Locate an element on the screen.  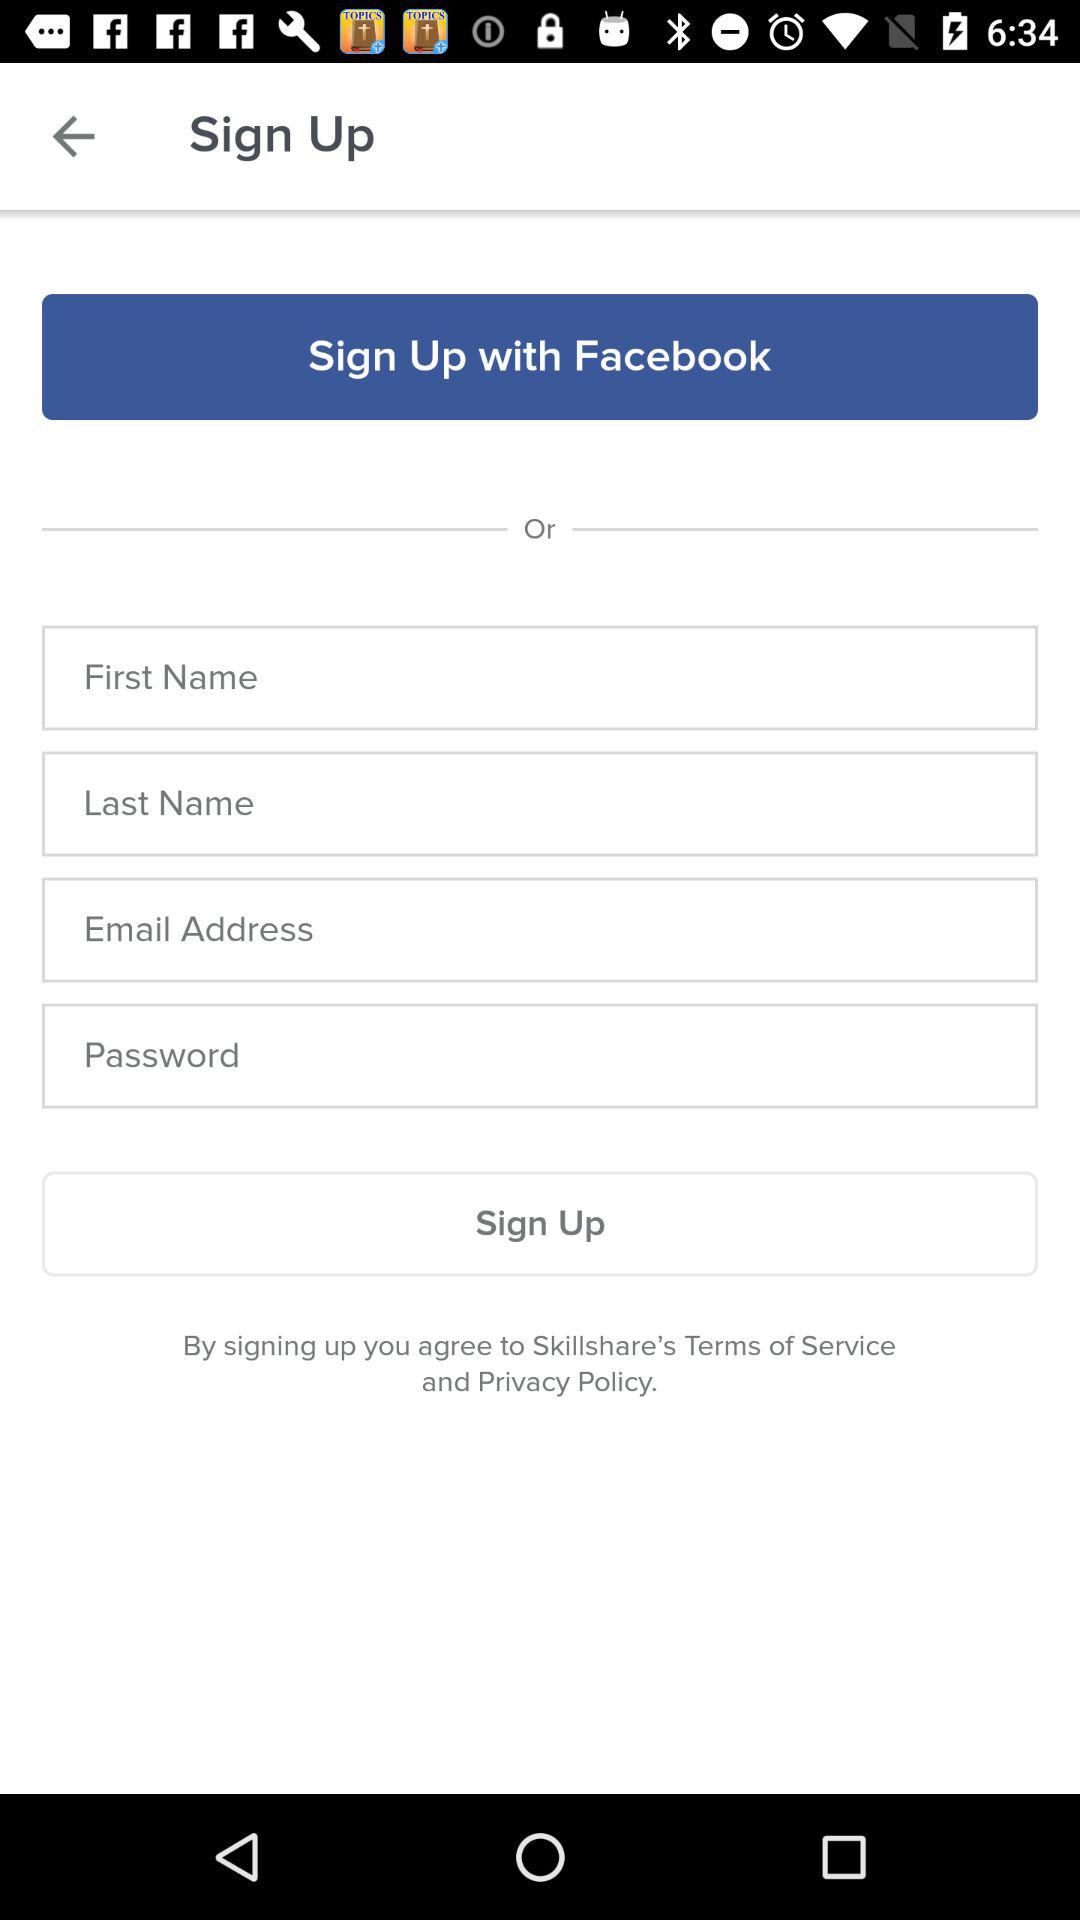
enter password is located at coordinates (540, 1056).